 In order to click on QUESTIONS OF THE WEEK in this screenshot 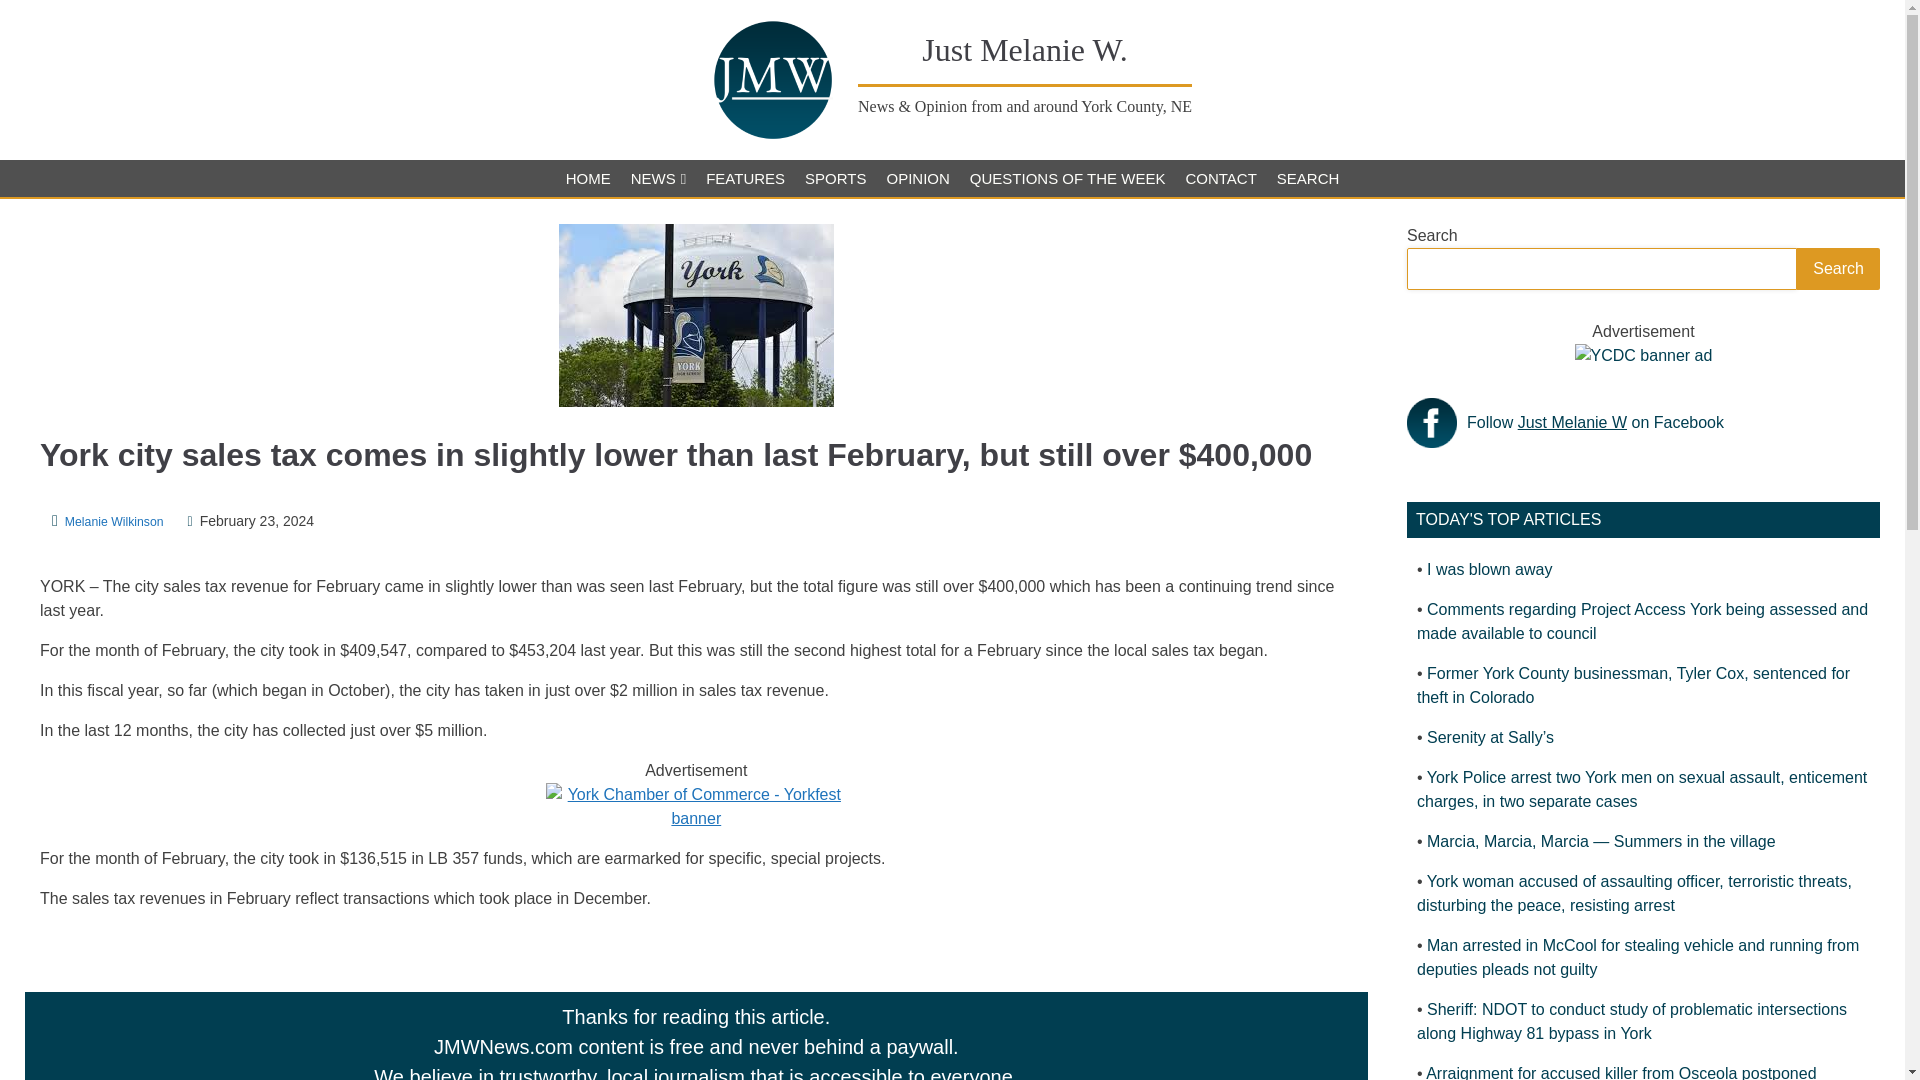, I will do `click(1068, 178)`.